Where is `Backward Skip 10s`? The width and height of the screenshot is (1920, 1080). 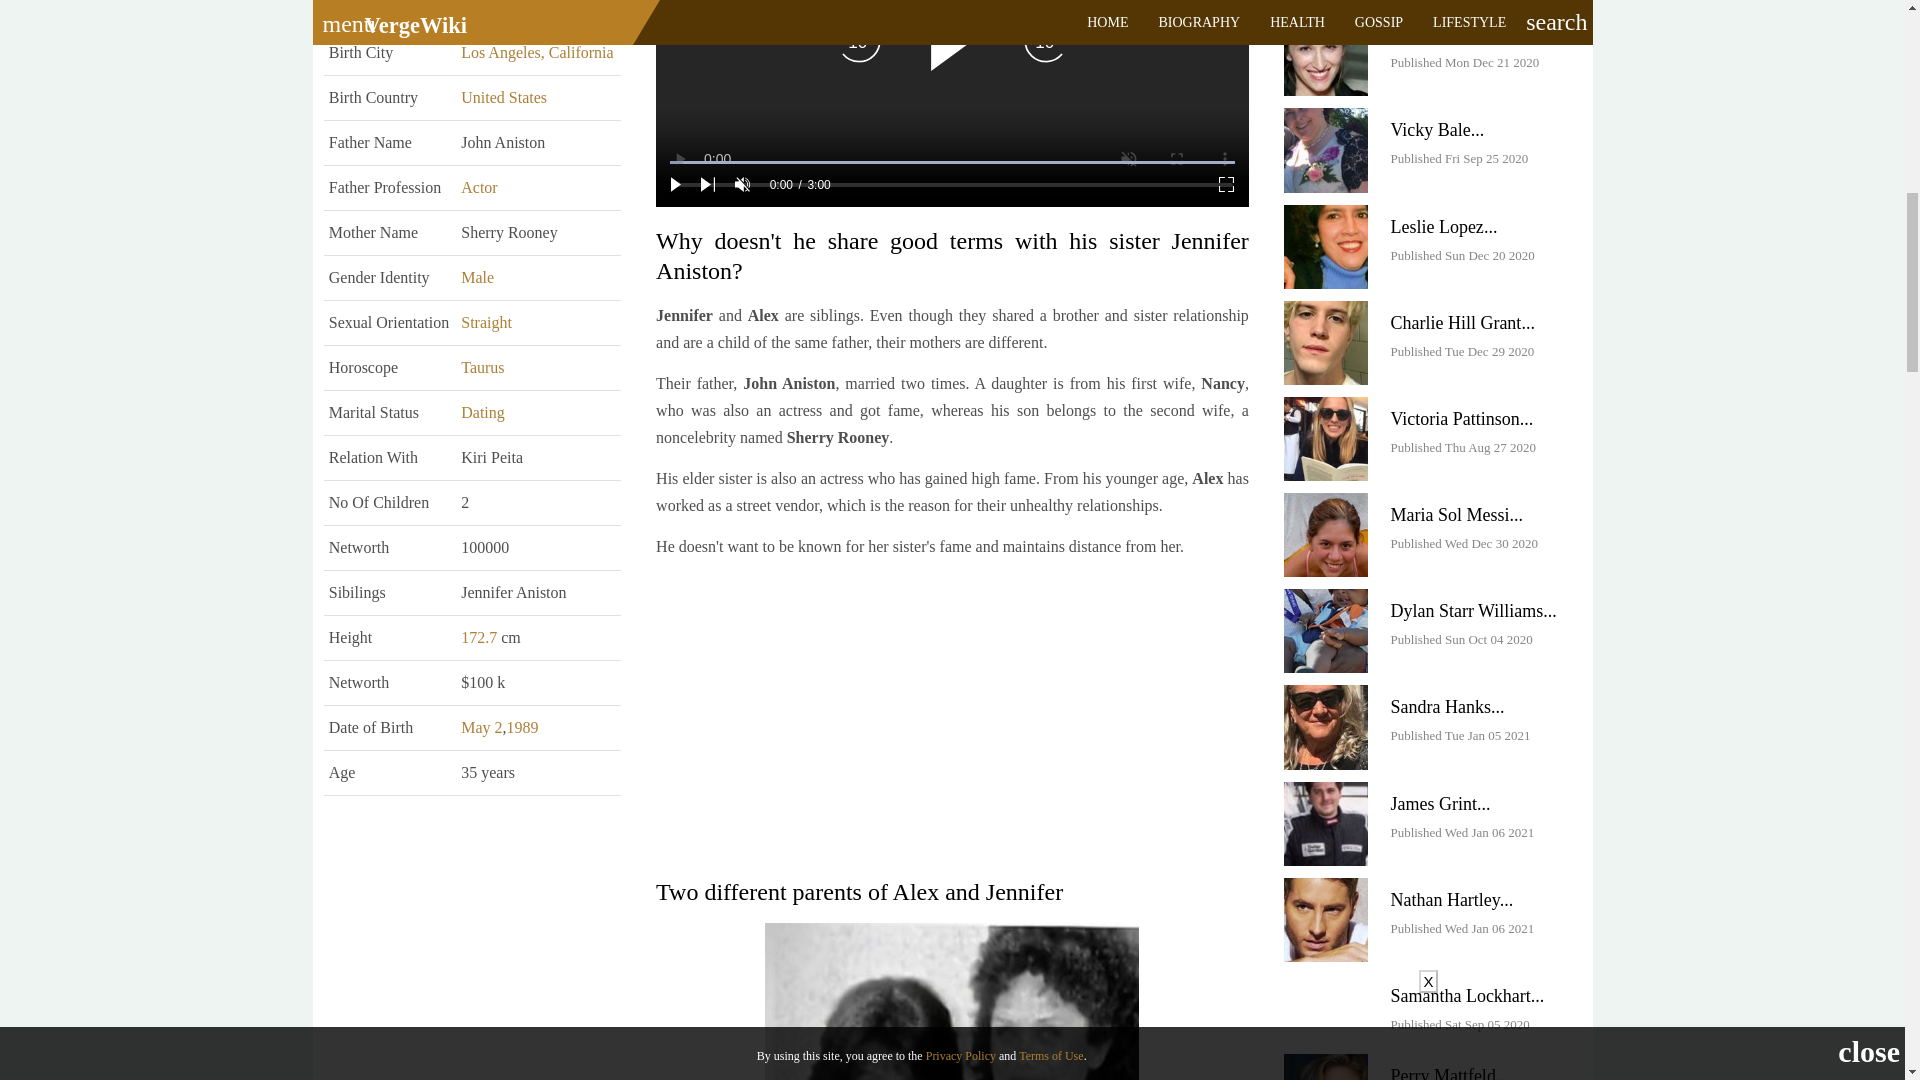 Backward Skip 10s is located at coordinates (860, 40).